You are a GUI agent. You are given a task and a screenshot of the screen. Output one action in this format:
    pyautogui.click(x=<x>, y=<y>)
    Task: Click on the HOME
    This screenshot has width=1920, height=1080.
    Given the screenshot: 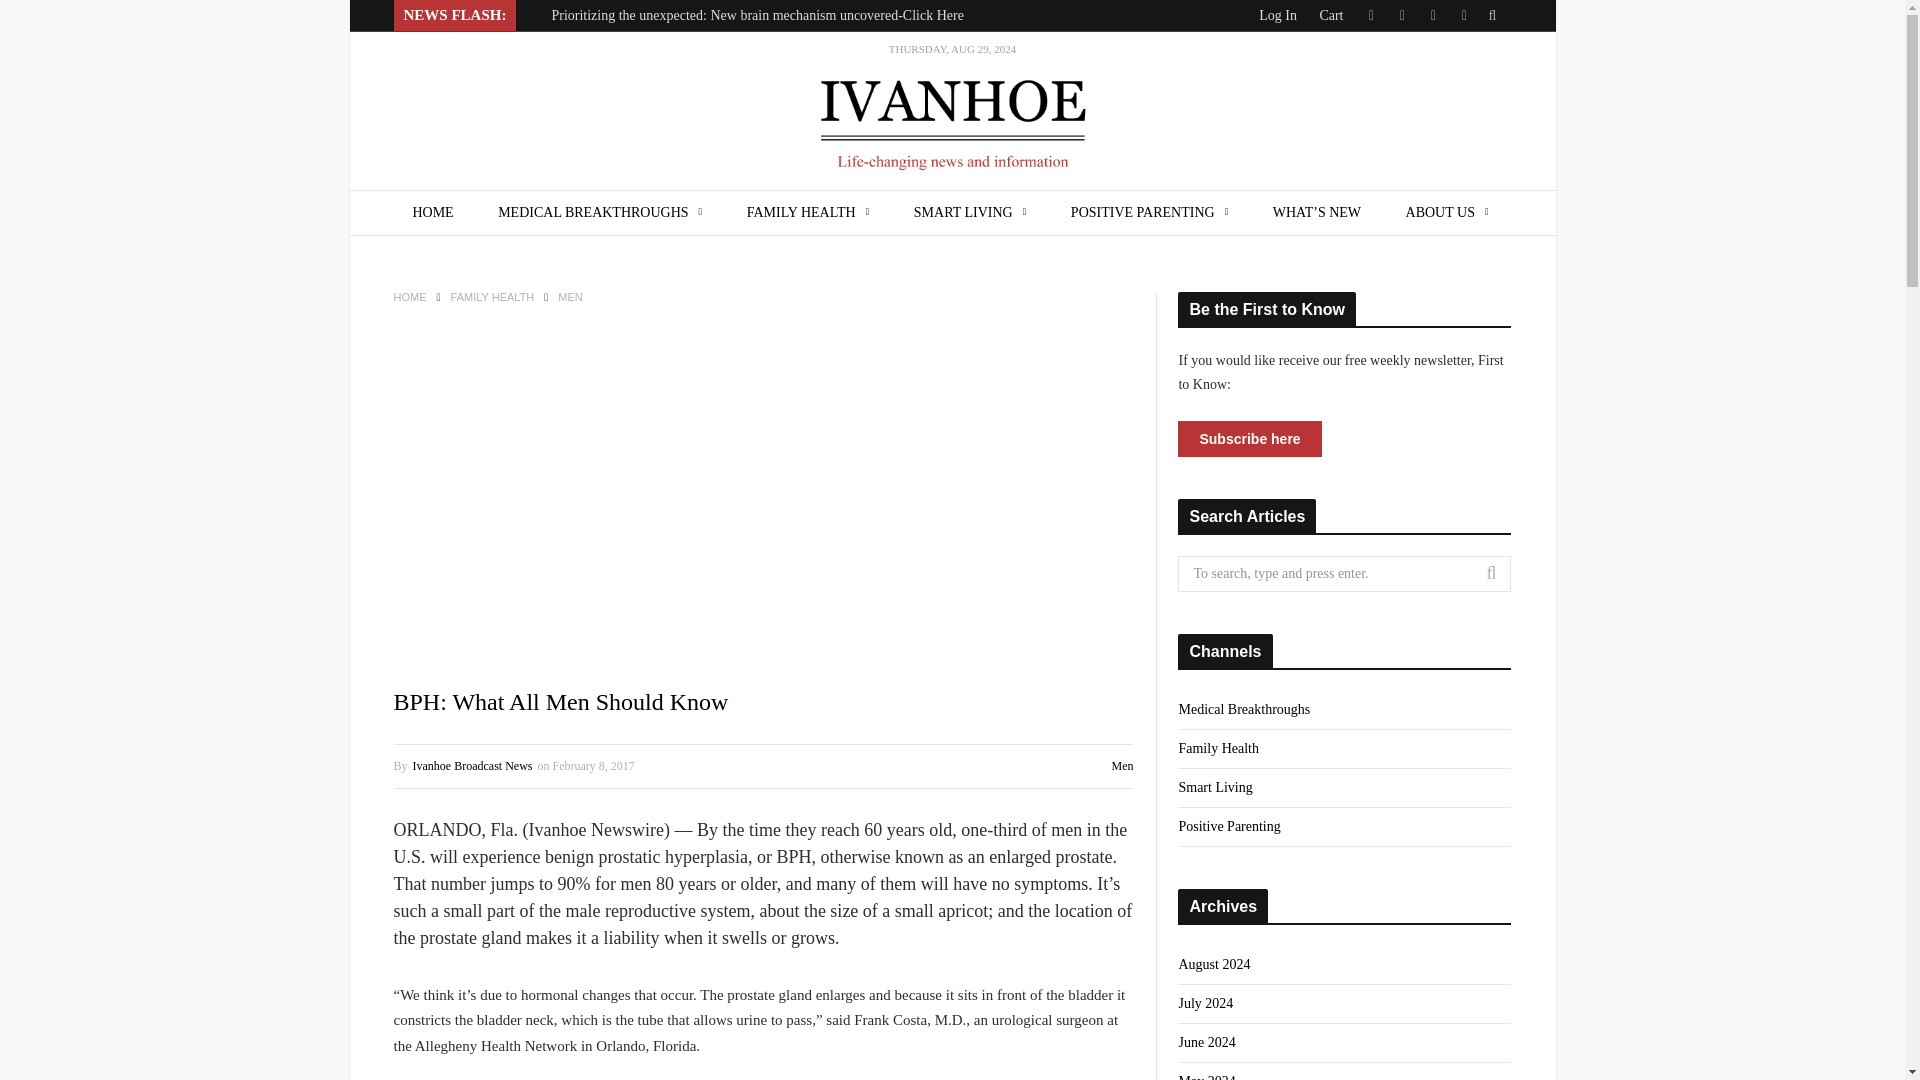 What is the action you would take?
    pyautogui.click(x=432, y=213)
    